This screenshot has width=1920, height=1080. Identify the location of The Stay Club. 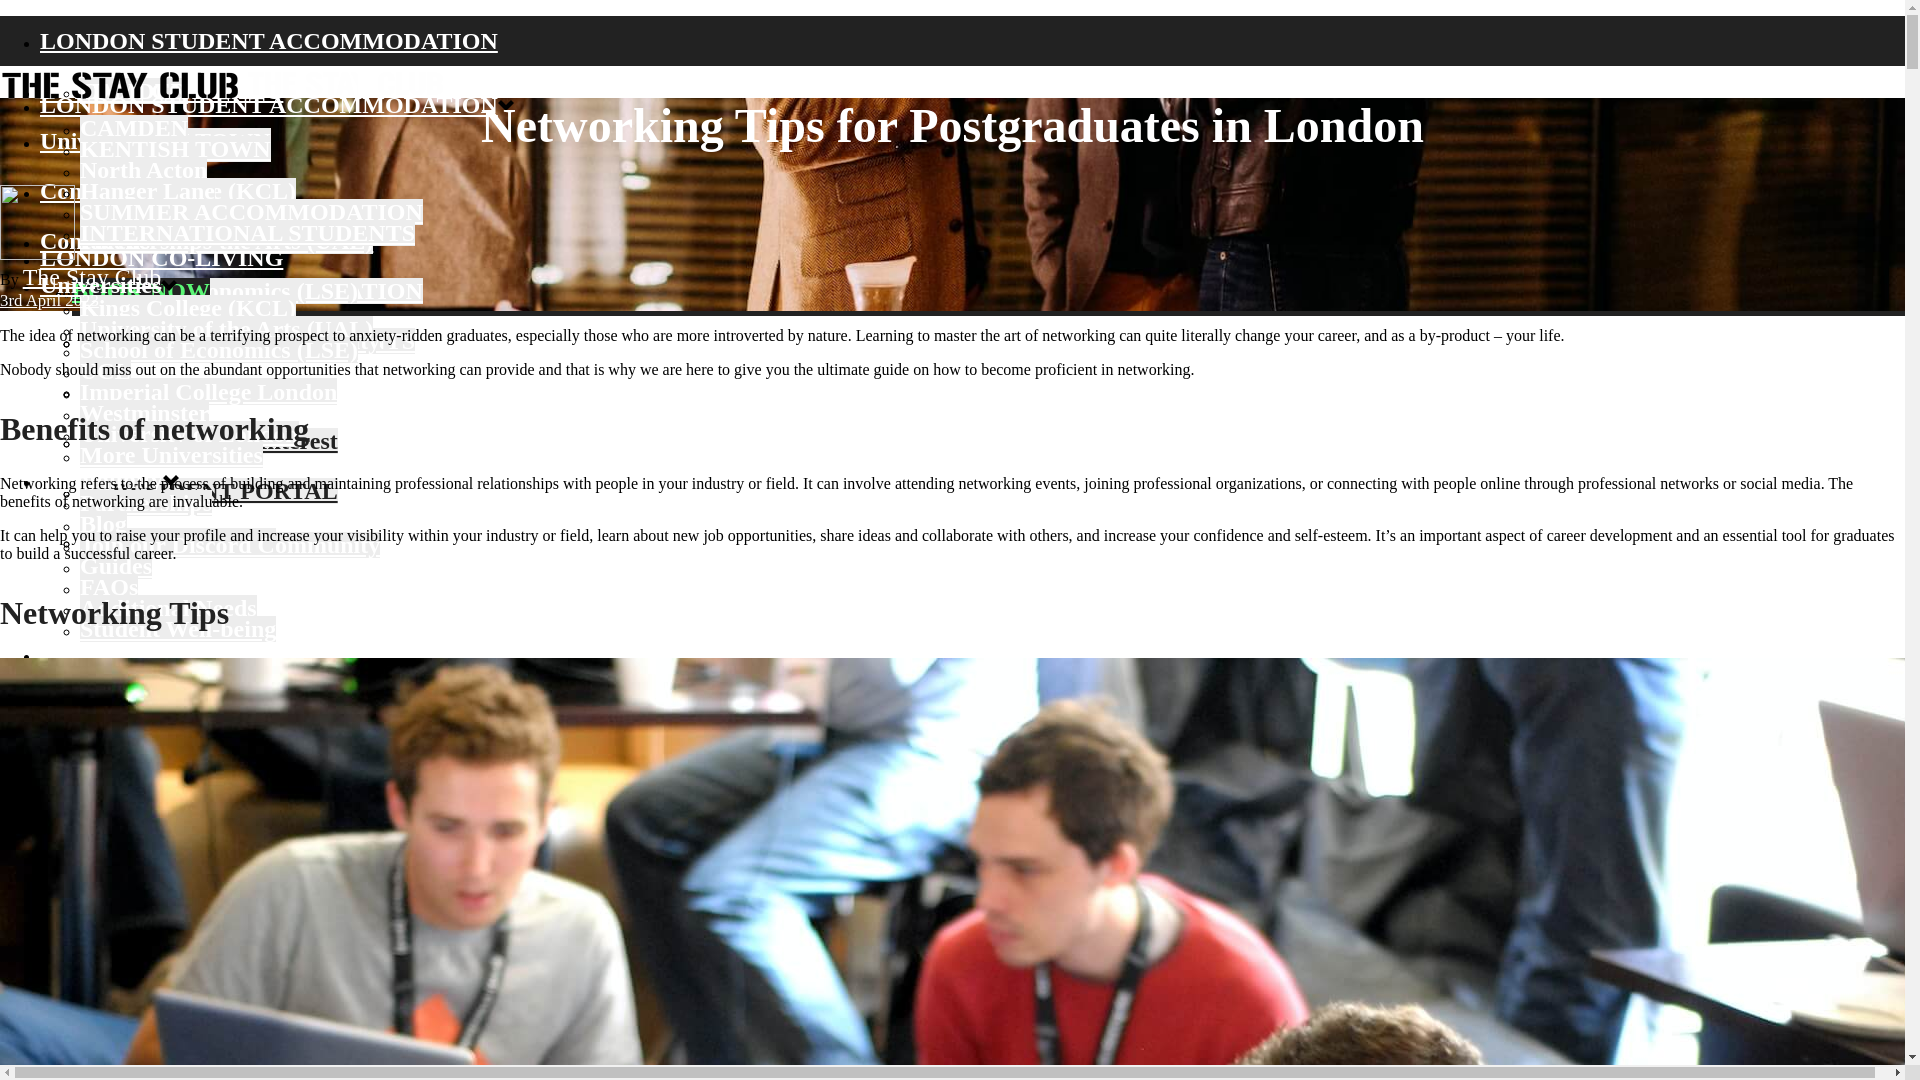
(222, 90).